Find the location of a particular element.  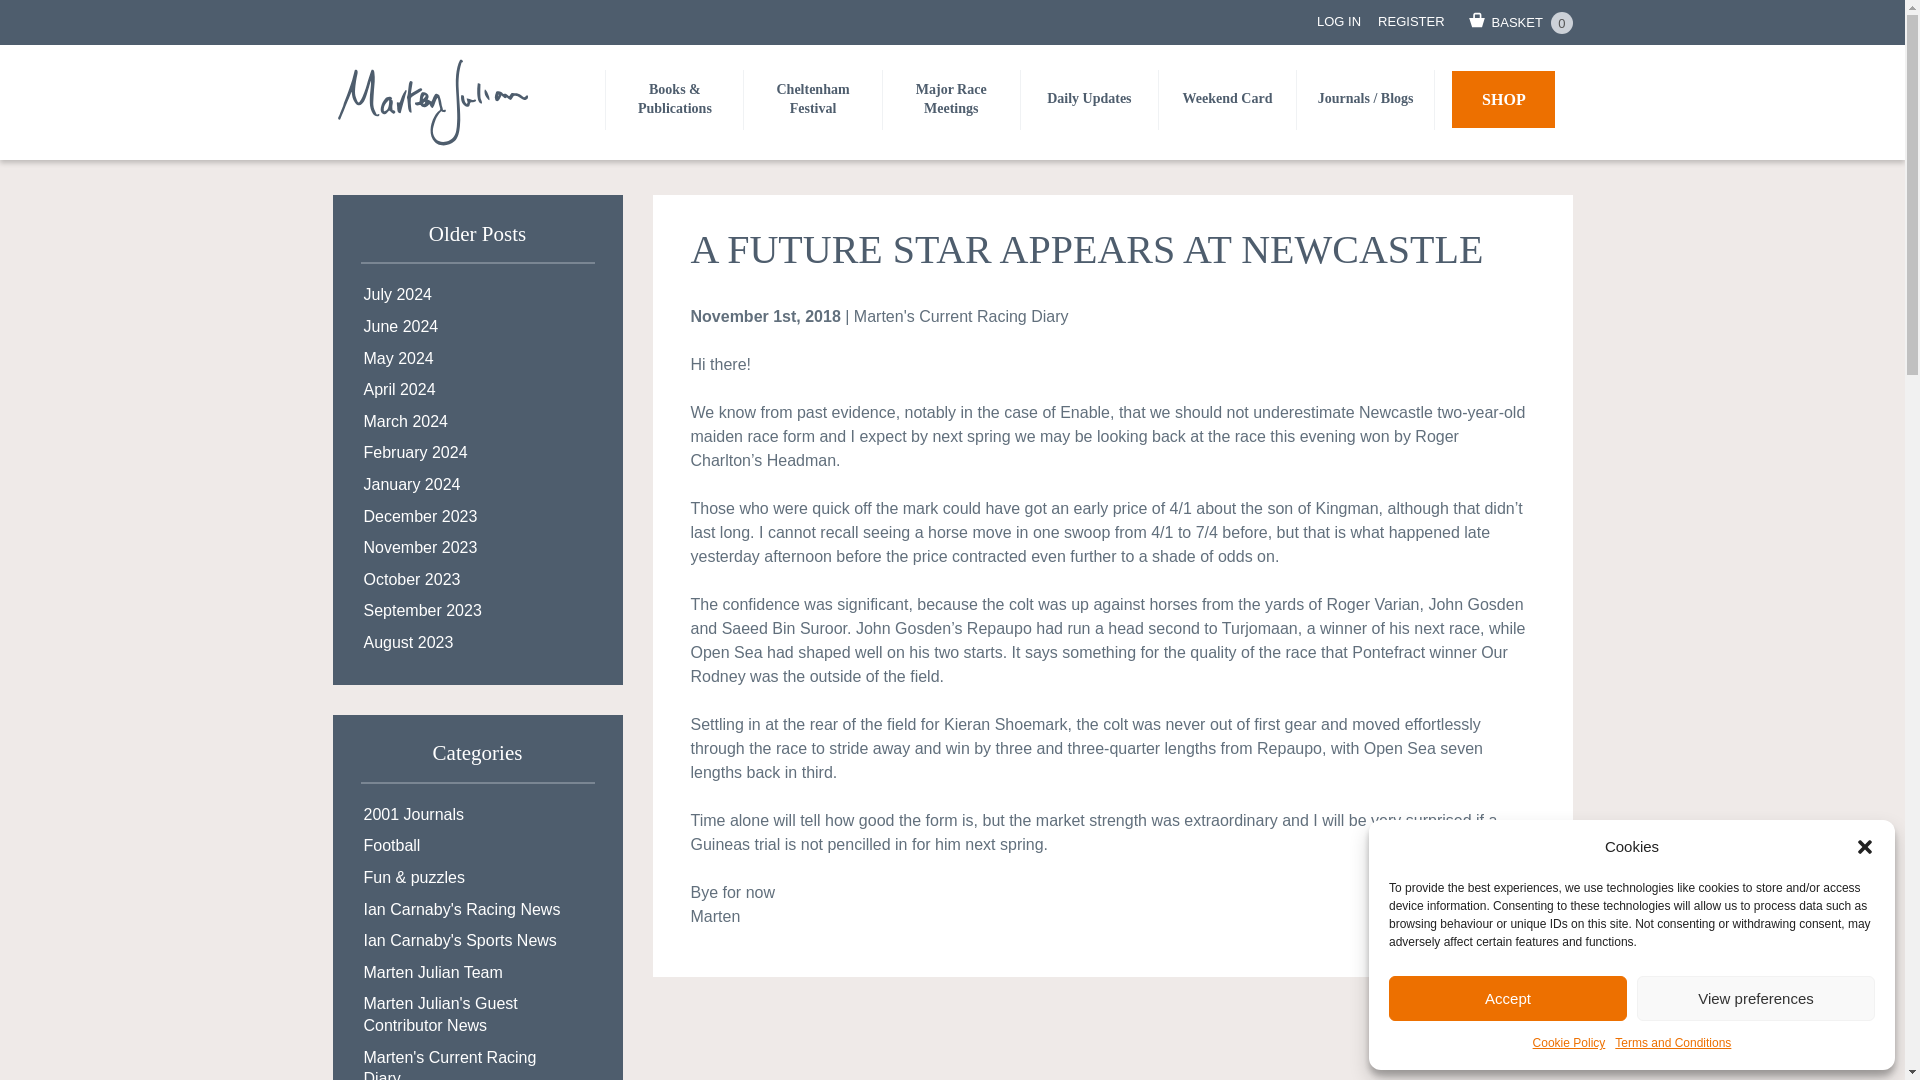

Cookie Policy is located at coordinates (1568, 1043).